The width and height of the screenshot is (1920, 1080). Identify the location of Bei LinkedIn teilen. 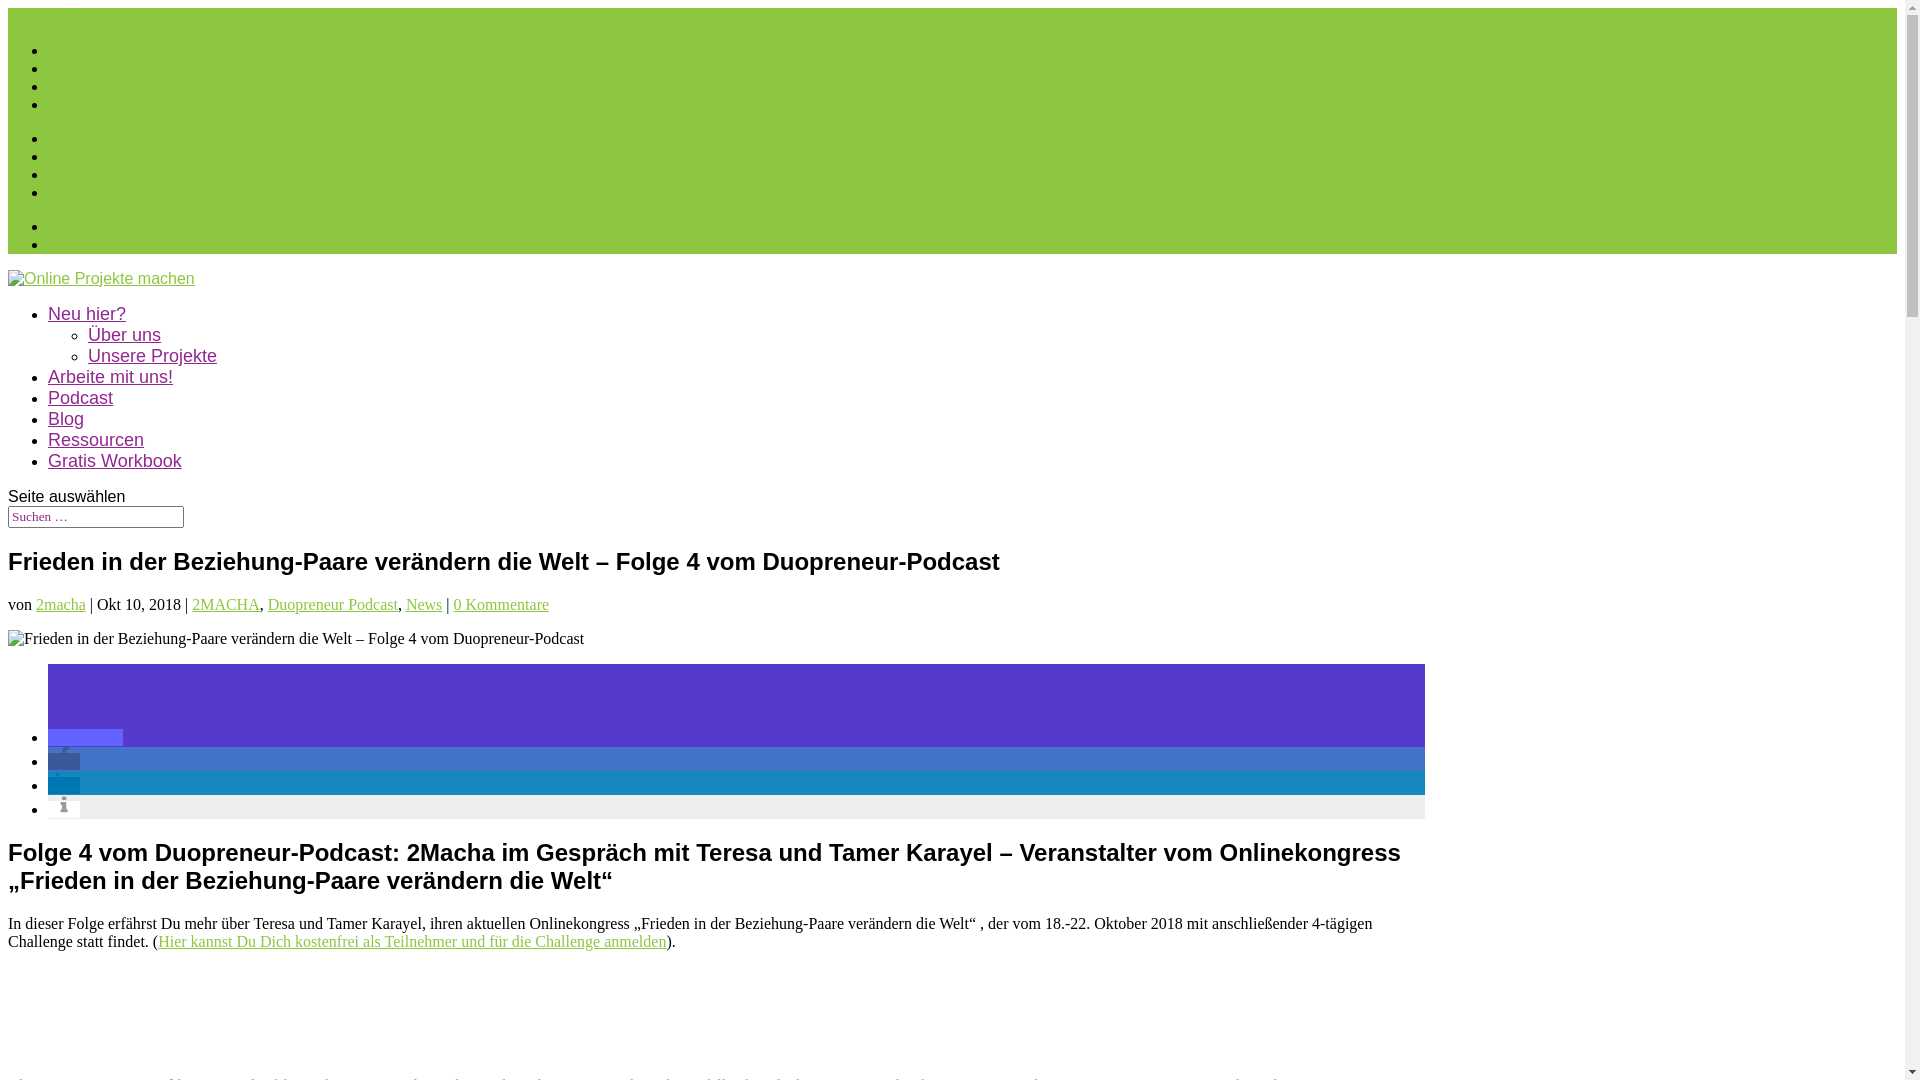
(64, 786).